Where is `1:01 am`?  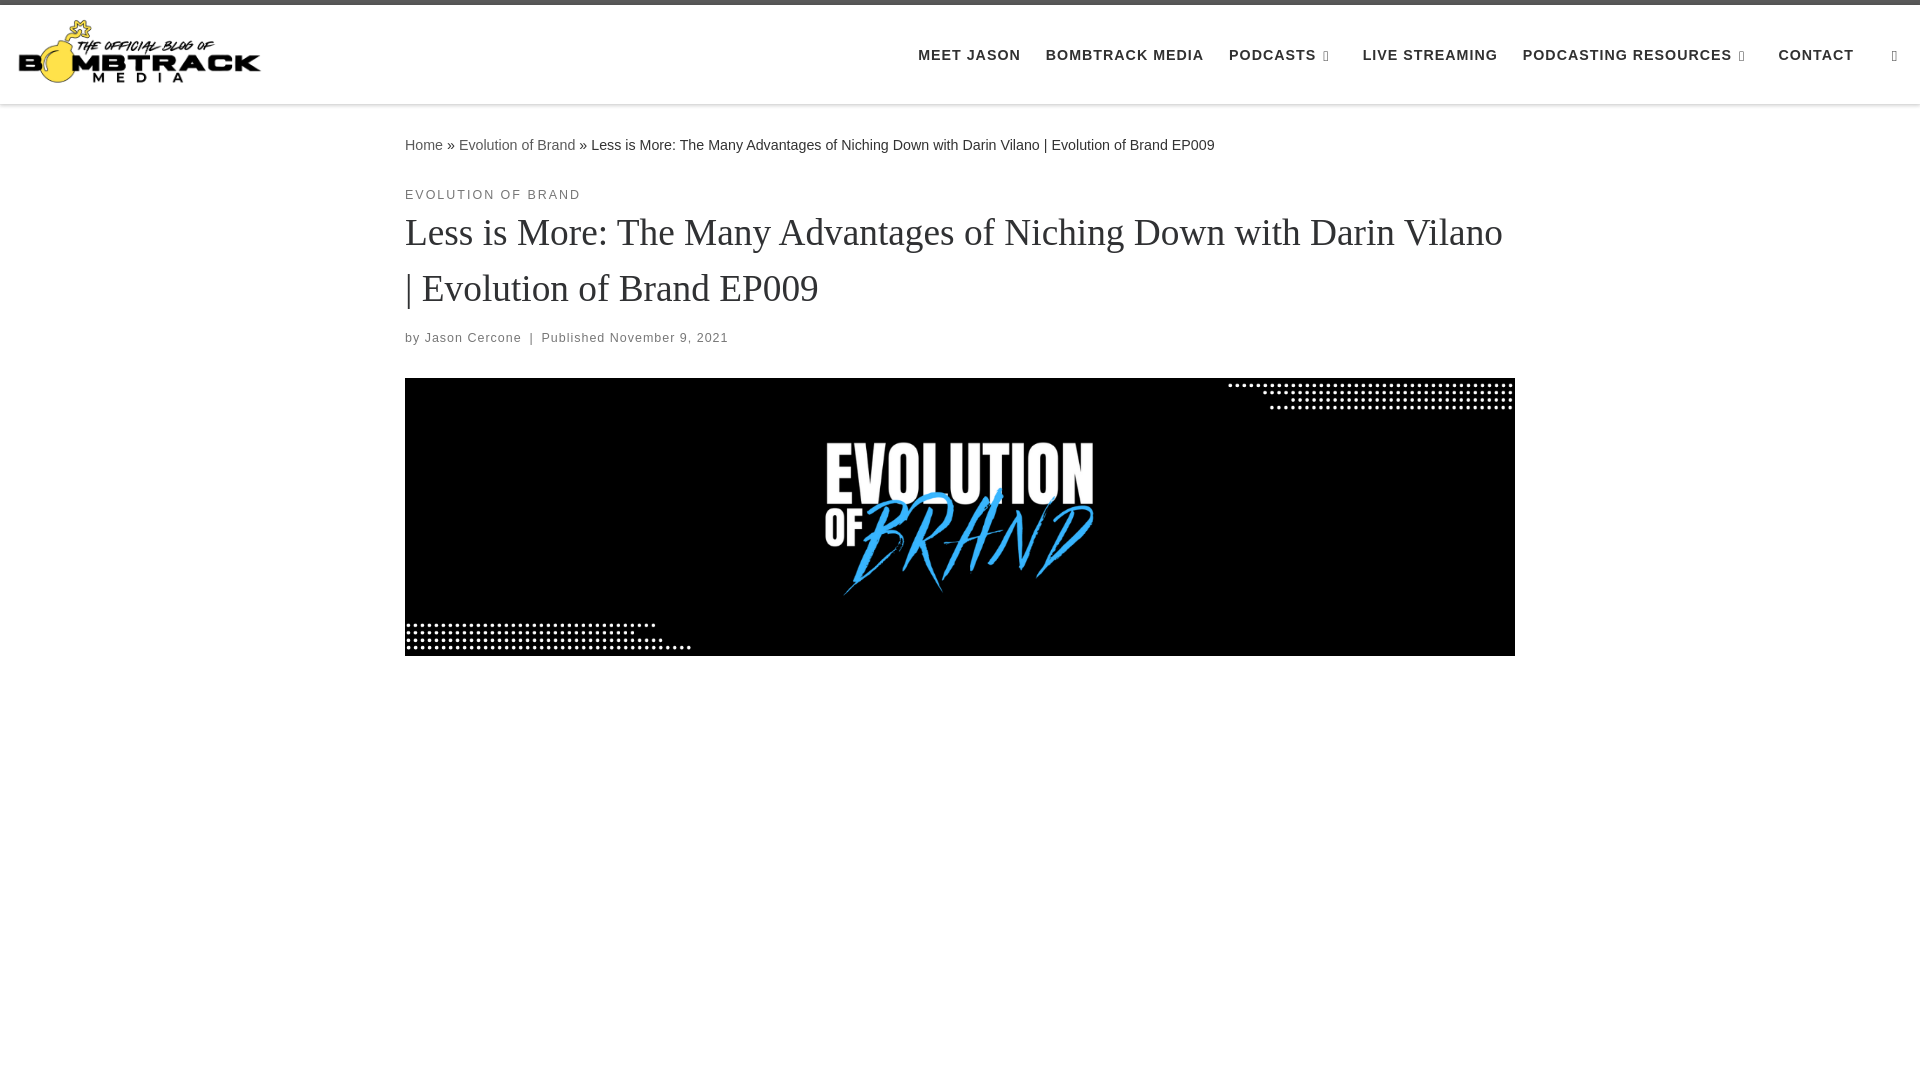
1:01 am is located at coordinates (670, 337).